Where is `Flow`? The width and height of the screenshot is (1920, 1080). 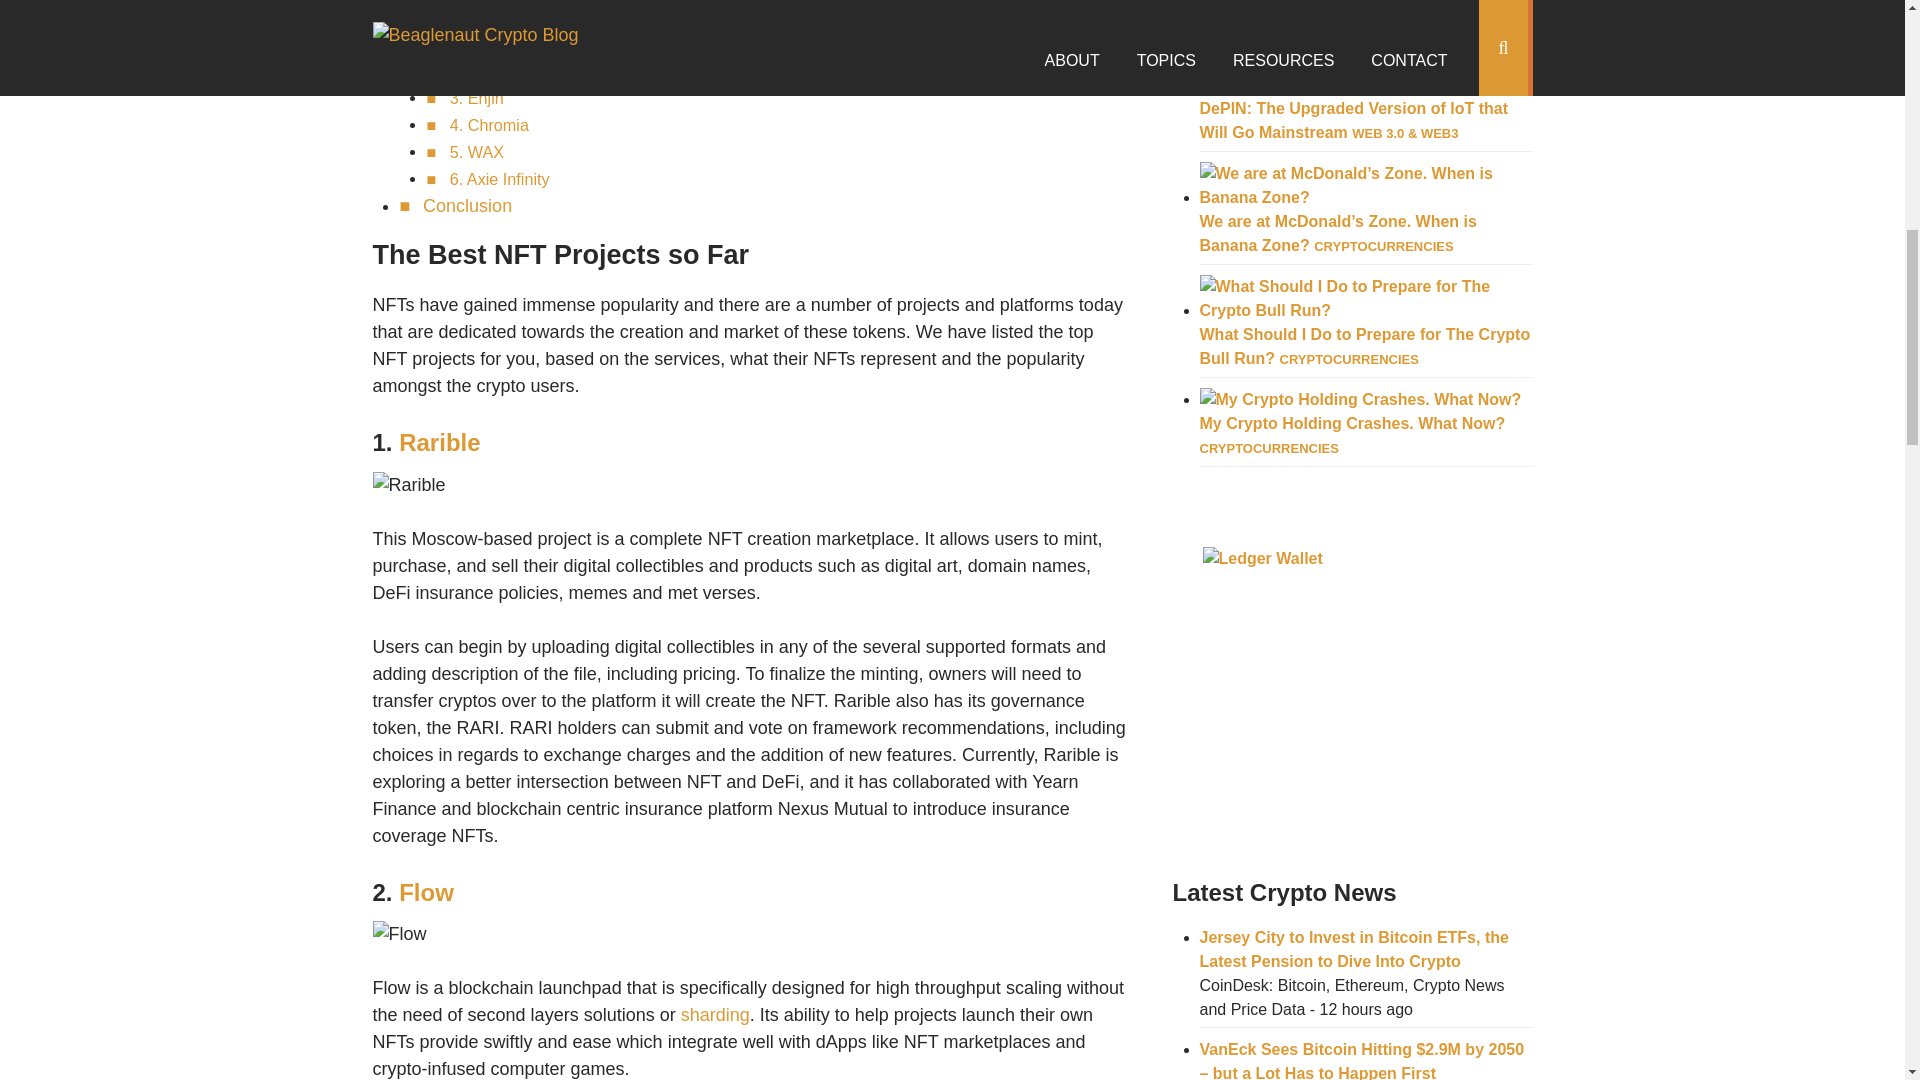
Flow is located at coordinates (426, 892).